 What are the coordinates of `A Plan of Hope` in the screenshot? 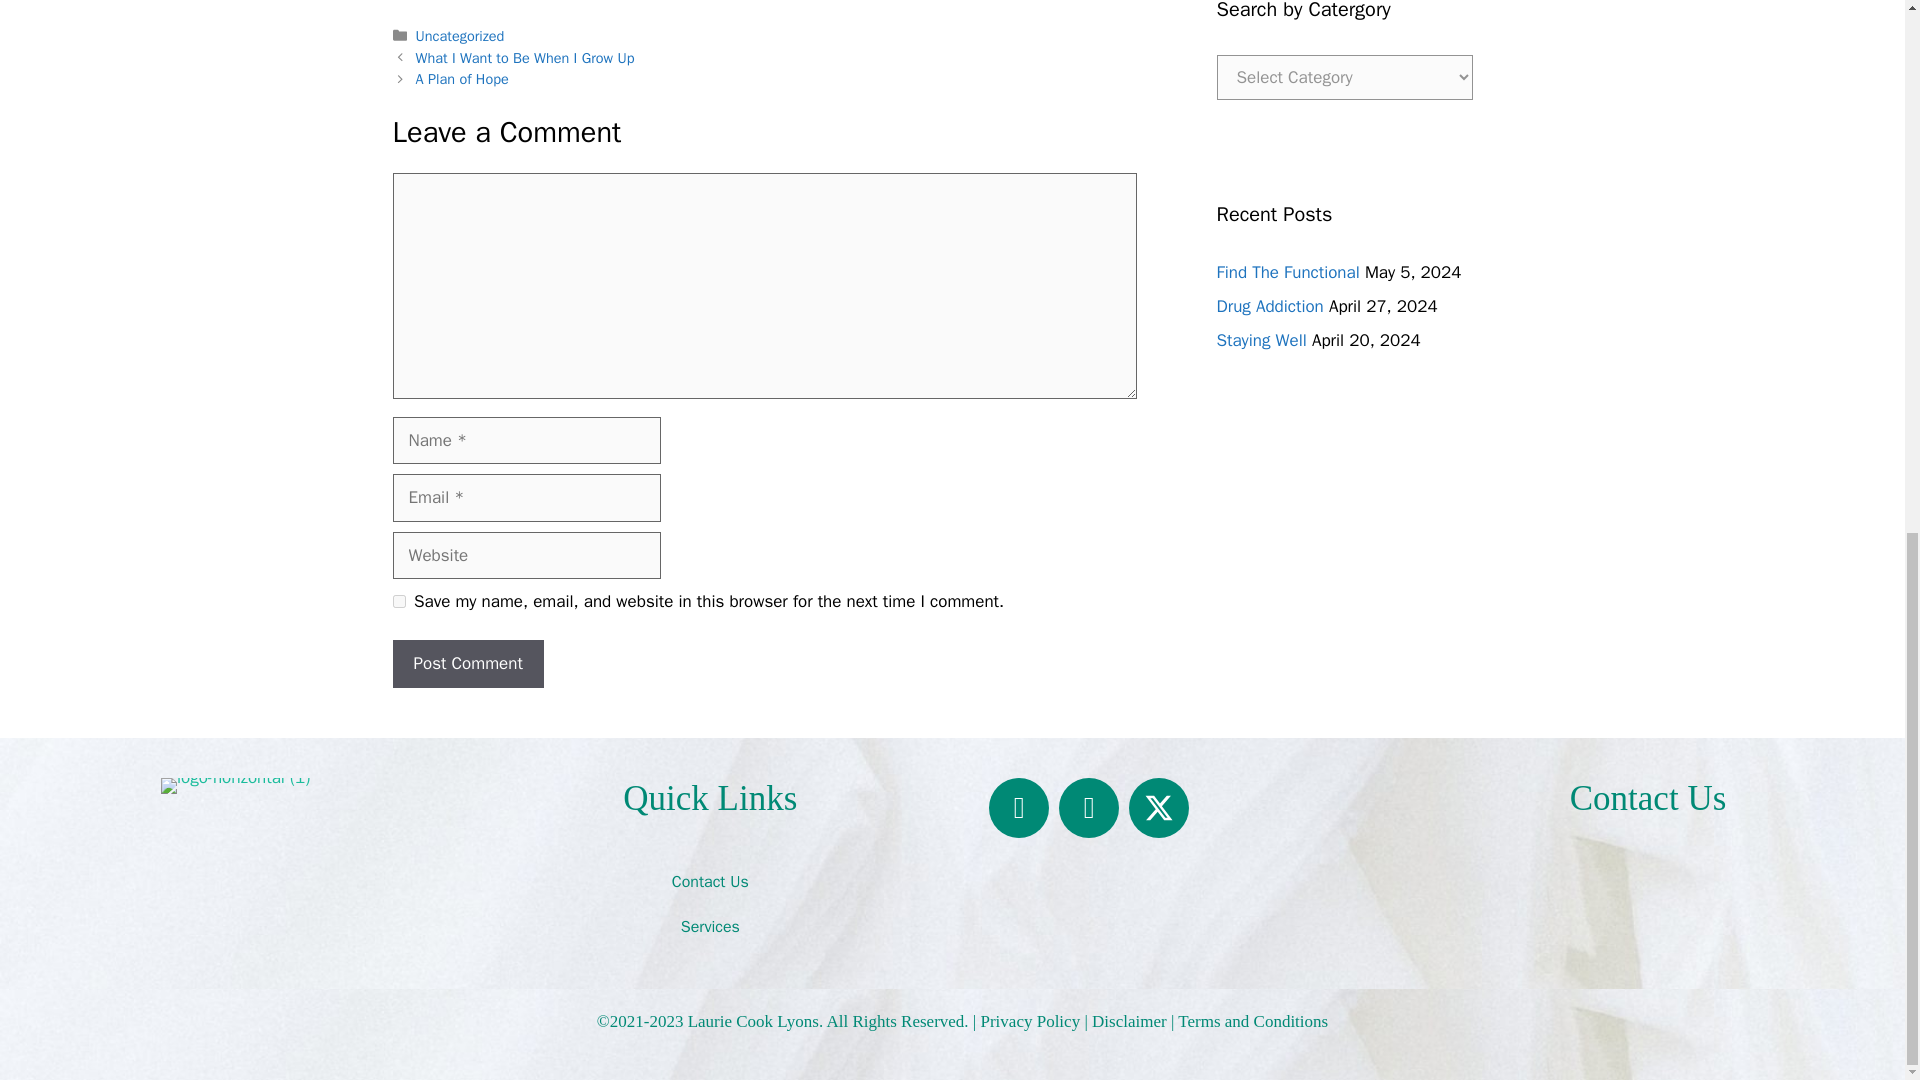 It's located at (462, 78).